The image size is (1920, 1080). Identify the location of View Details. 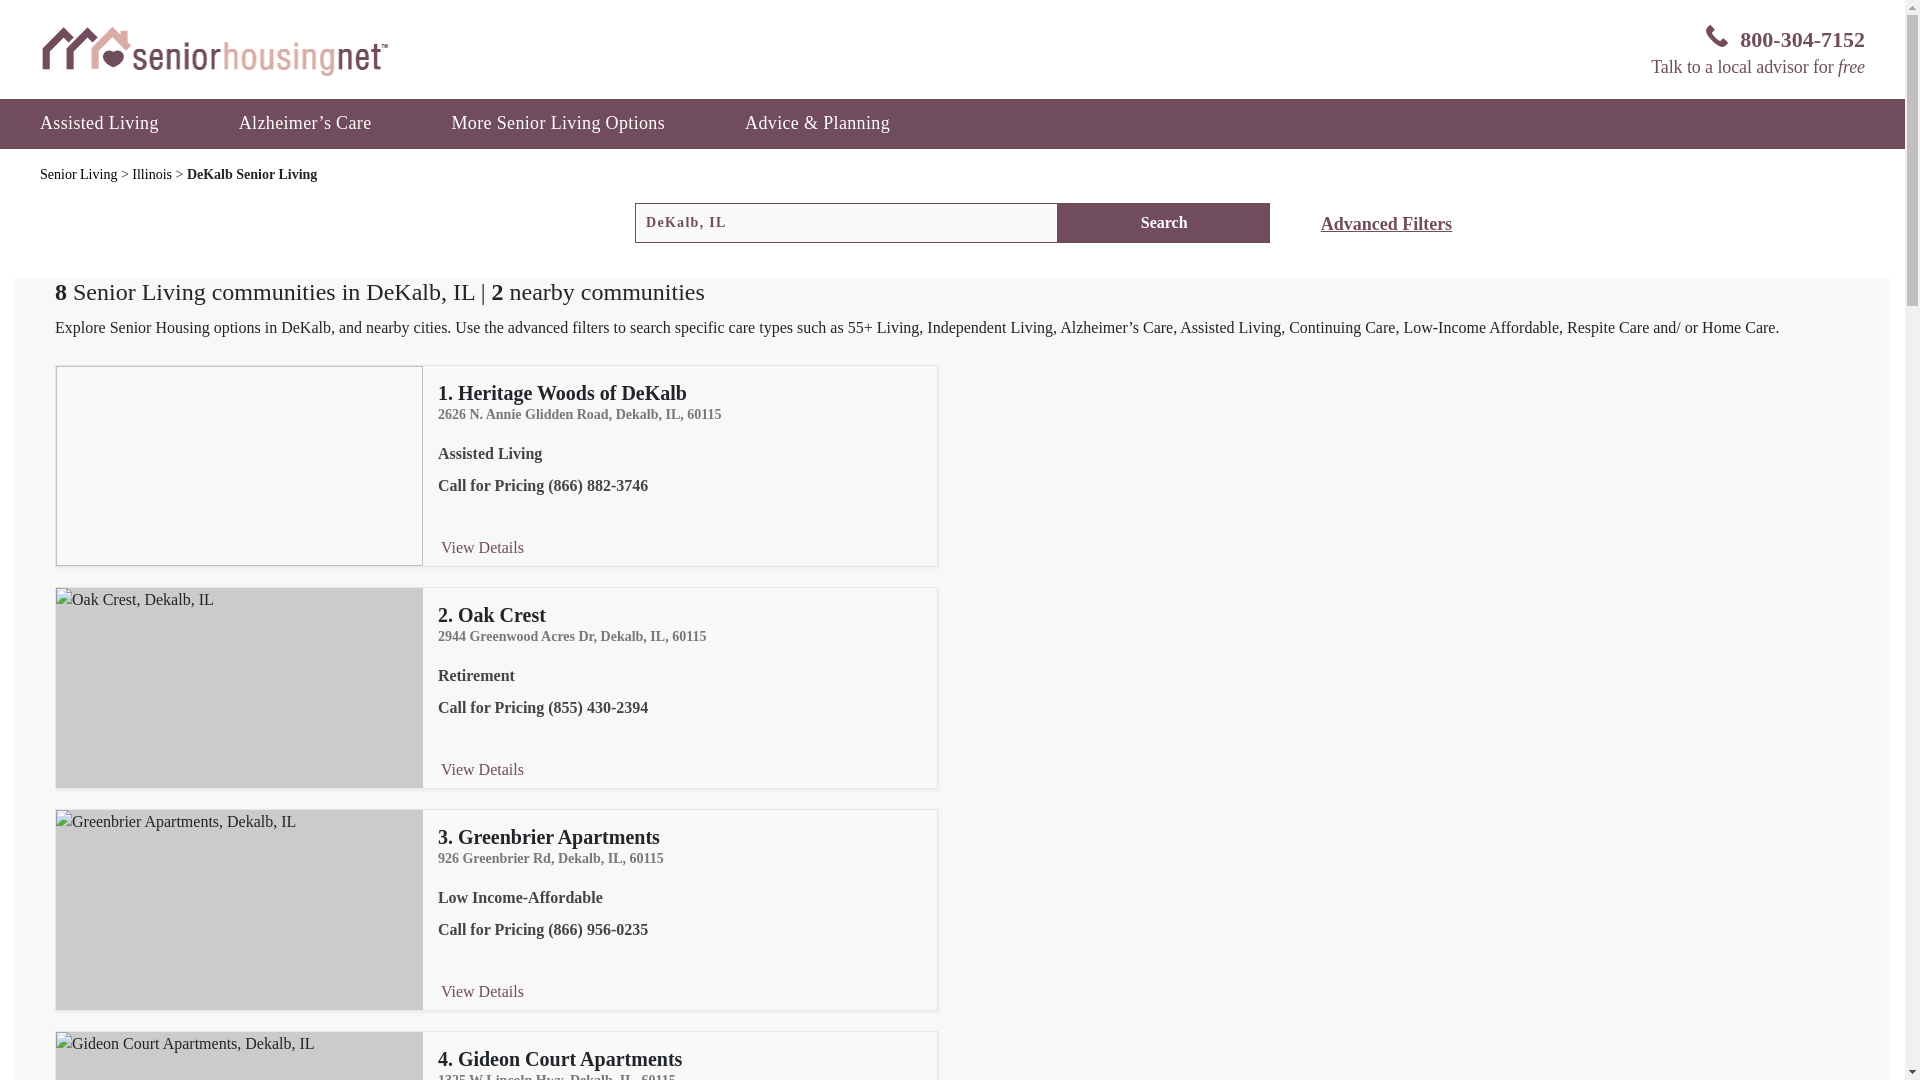
(482, 548).